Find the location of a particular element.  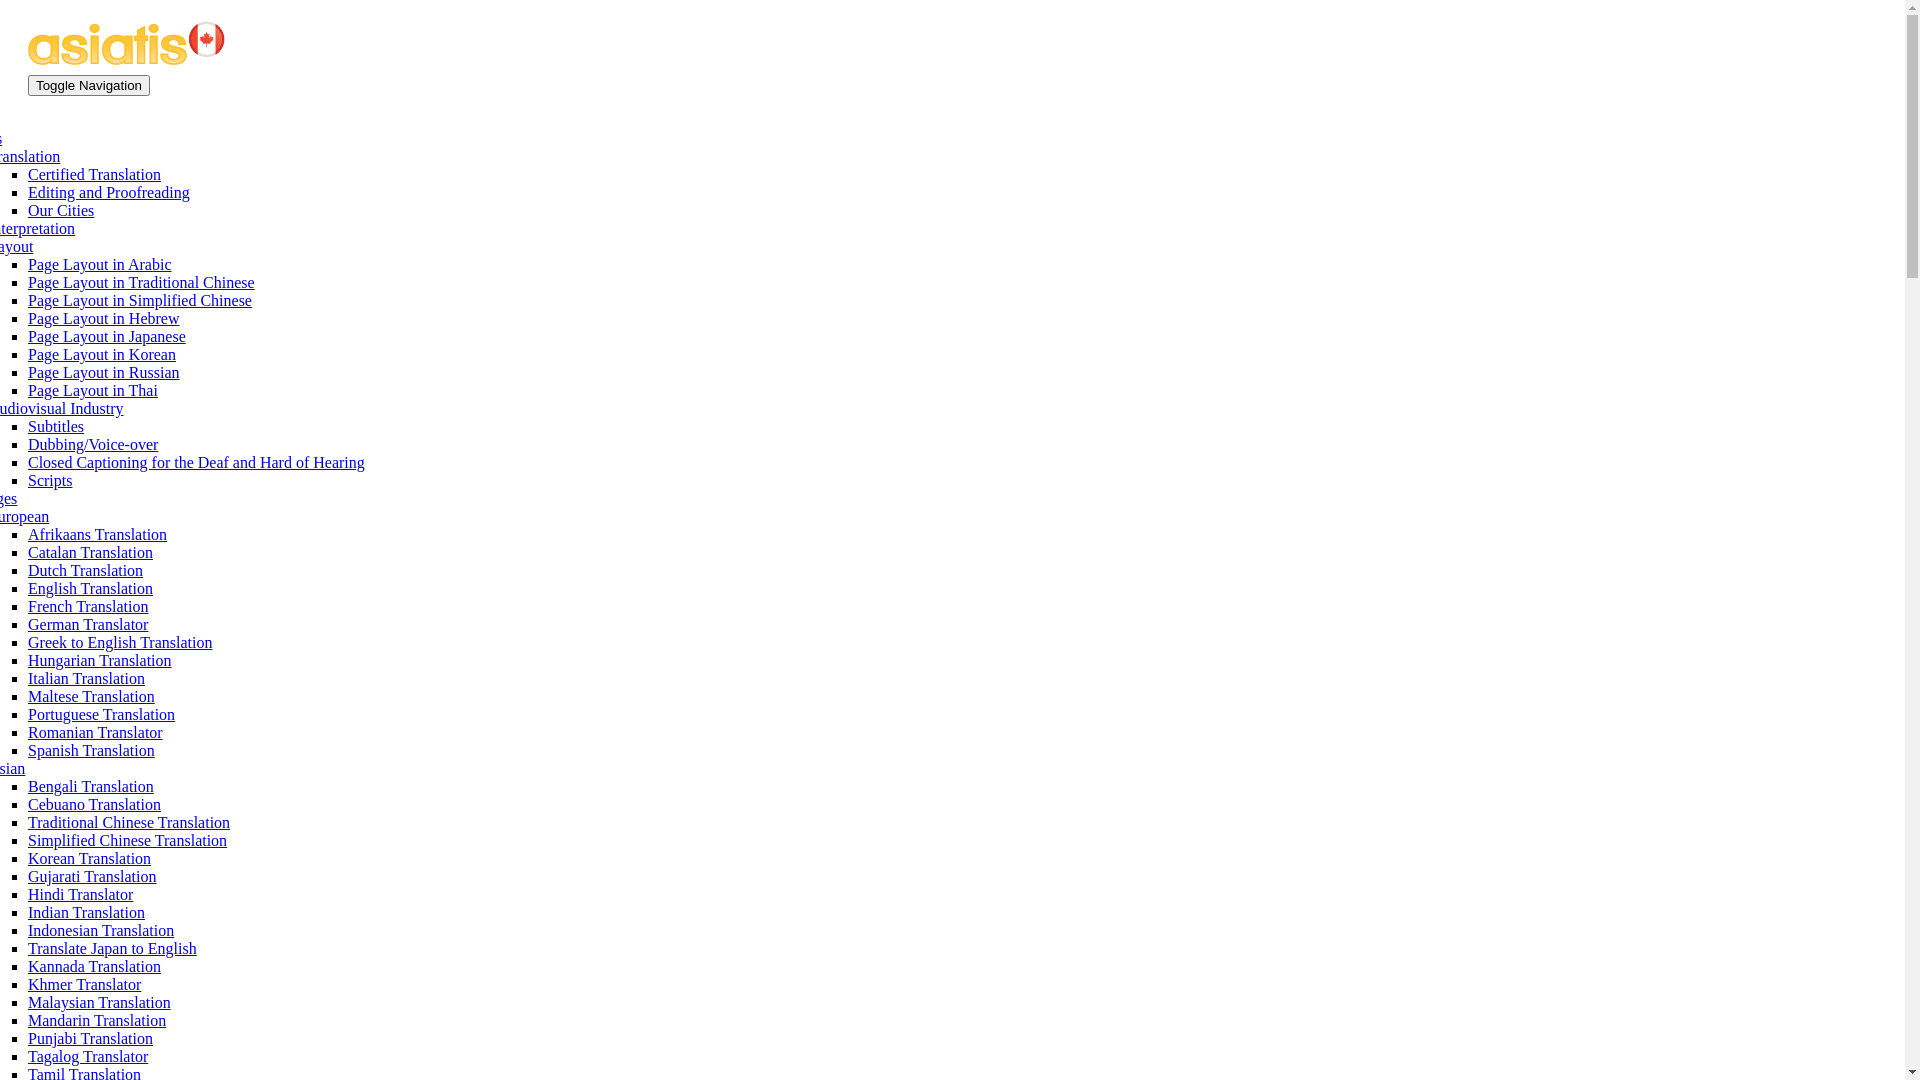

Closed Captioning for the Deaf and Hard of Hearing is located at coordinates (196, 462).